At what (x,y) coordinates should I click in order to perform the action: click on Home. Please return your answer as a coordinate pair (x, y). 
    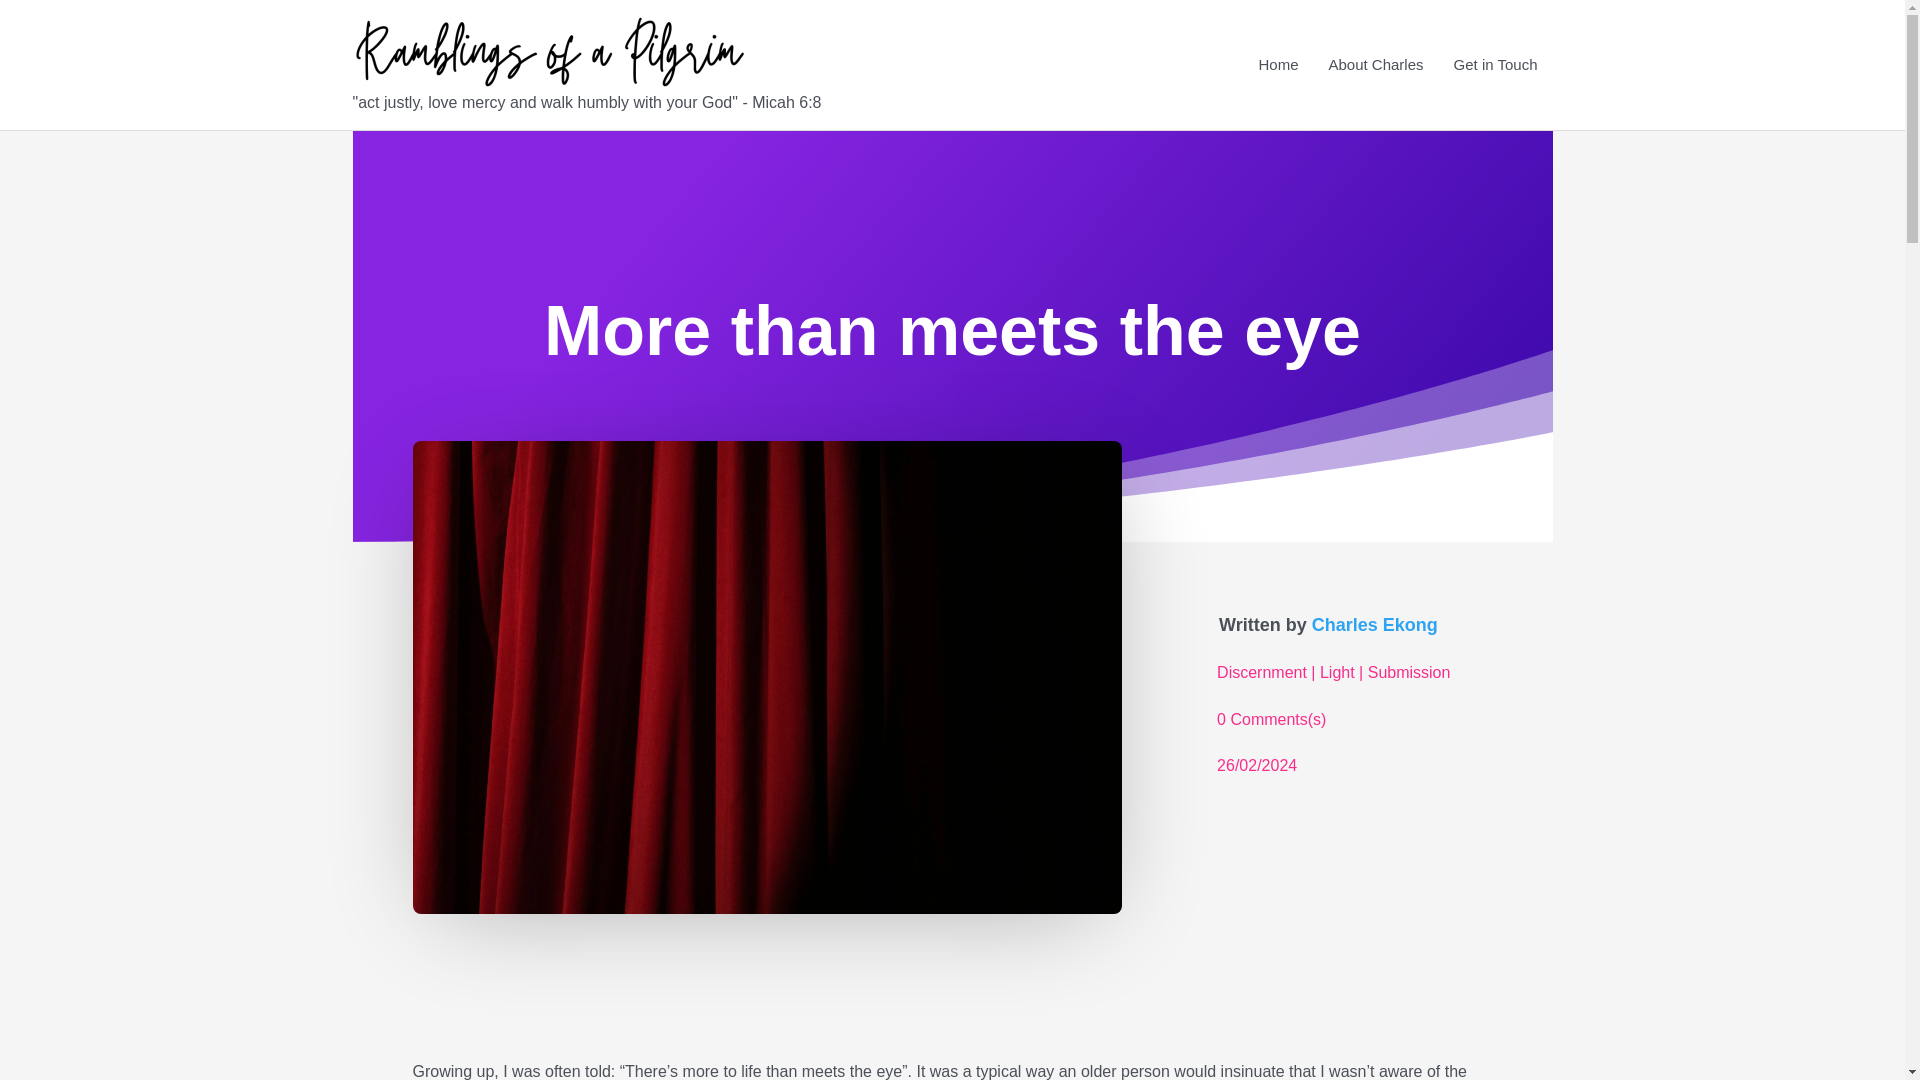
    Looking at the image, I should click on (1278, 64).